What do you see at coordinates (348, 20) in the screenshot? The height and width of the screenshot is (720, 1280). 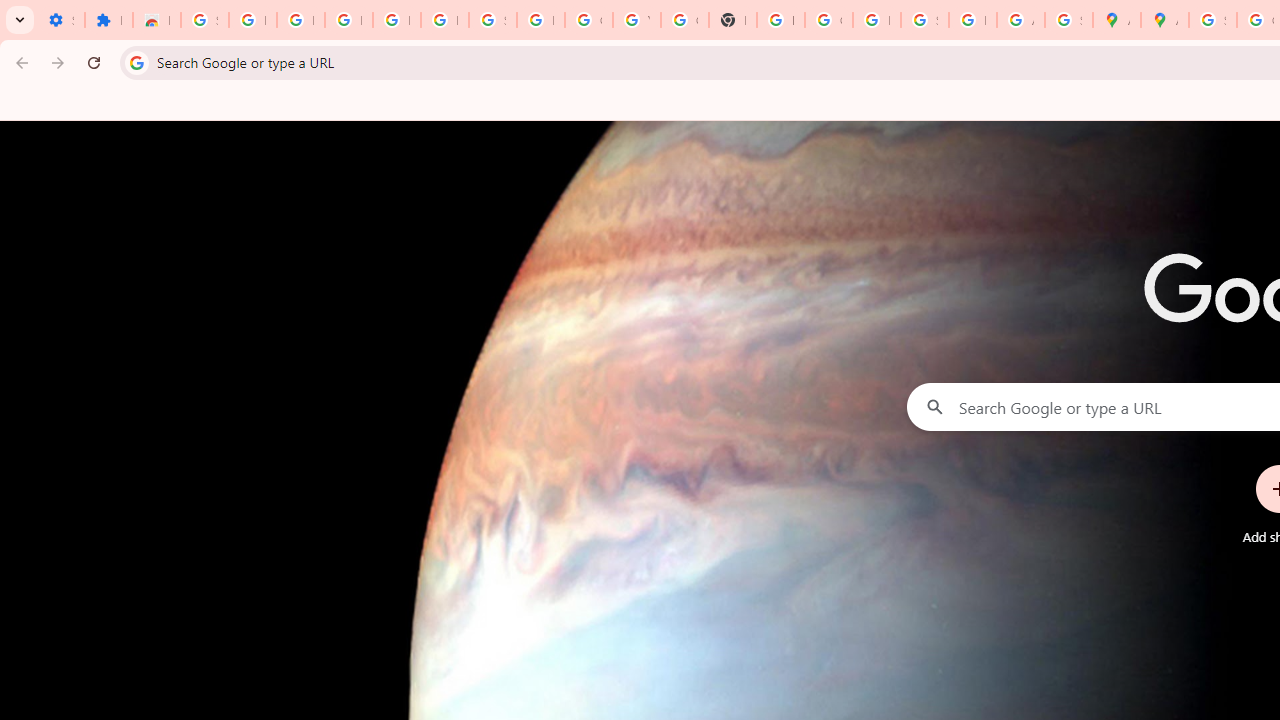 I see `Delete photos & videos - Computer - Google Photos Help` at bounding box center [348, 20].